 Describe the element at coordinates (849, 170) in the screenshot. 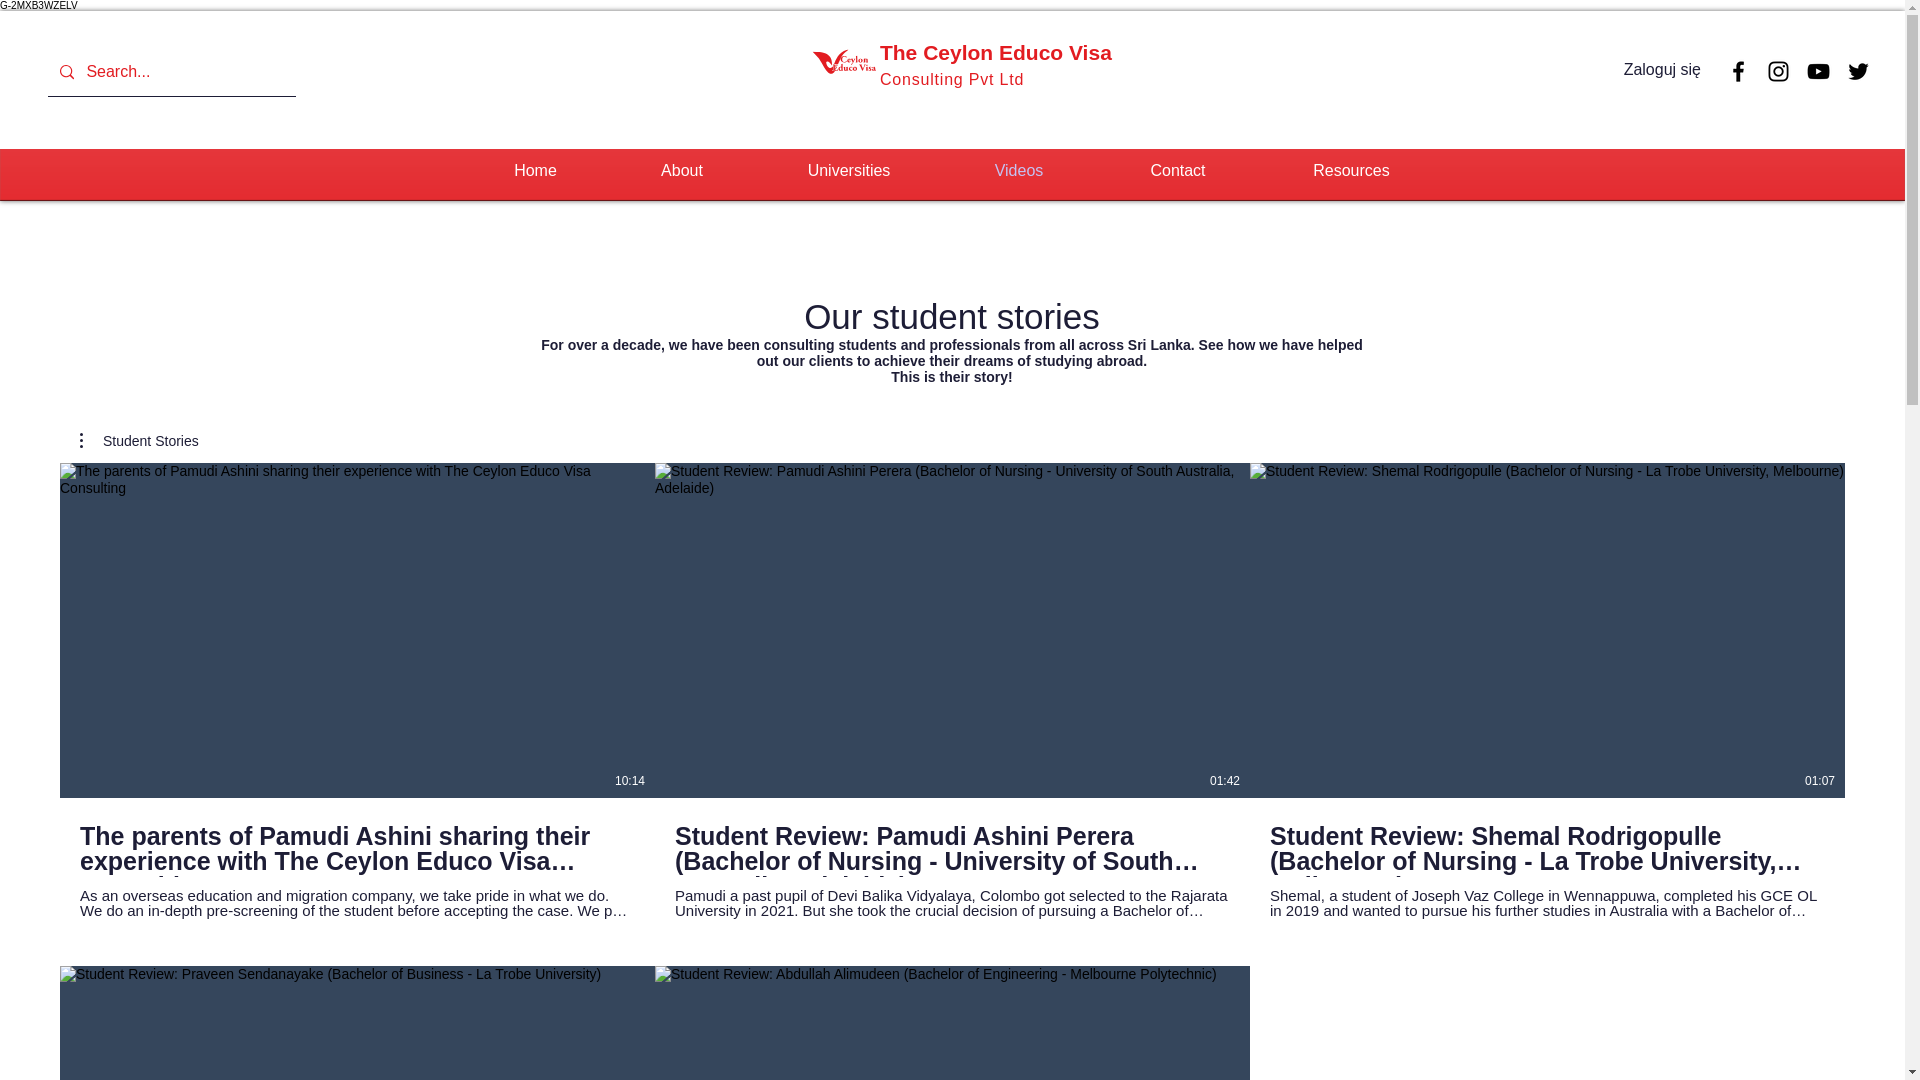

I see `Universities` at that location.